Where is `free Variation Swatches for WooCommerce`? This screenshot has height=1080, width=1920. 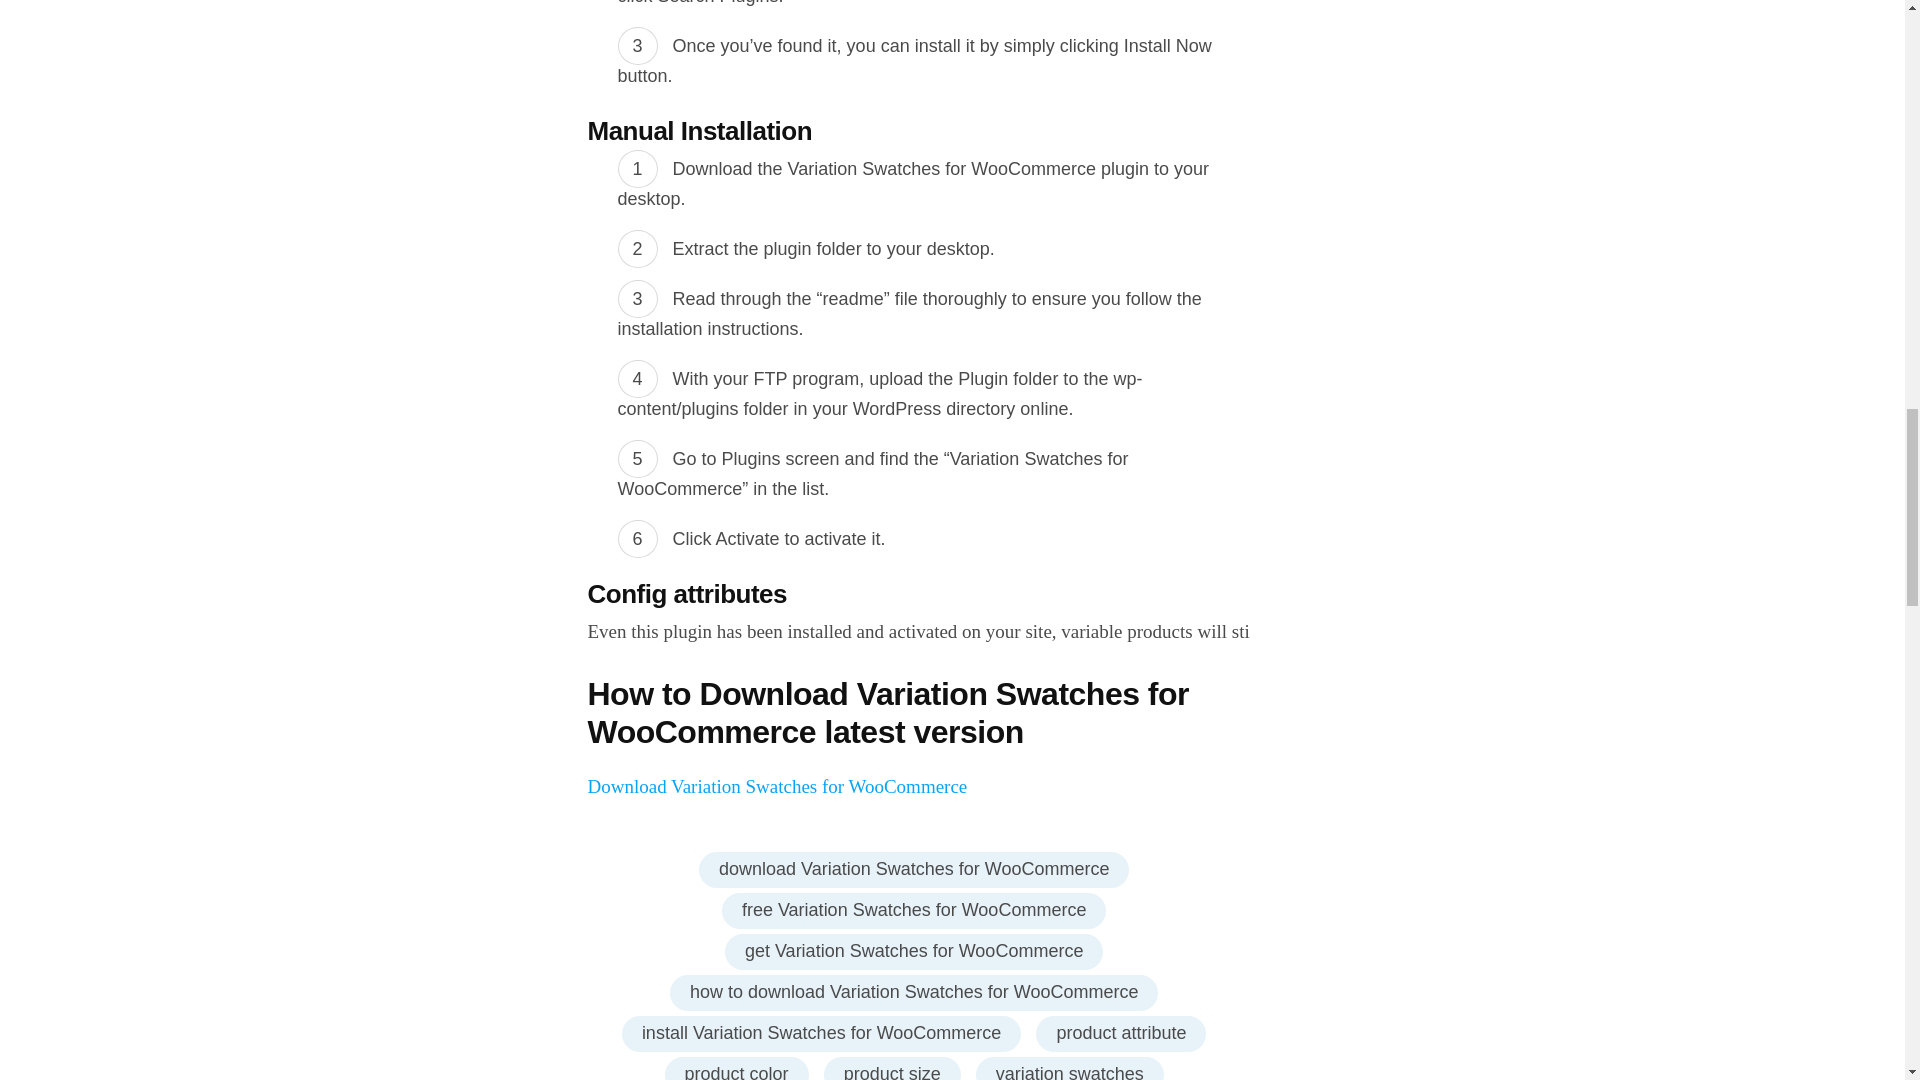 free Variation Swatches for WooCommerce is located at coordinates (913, 910).